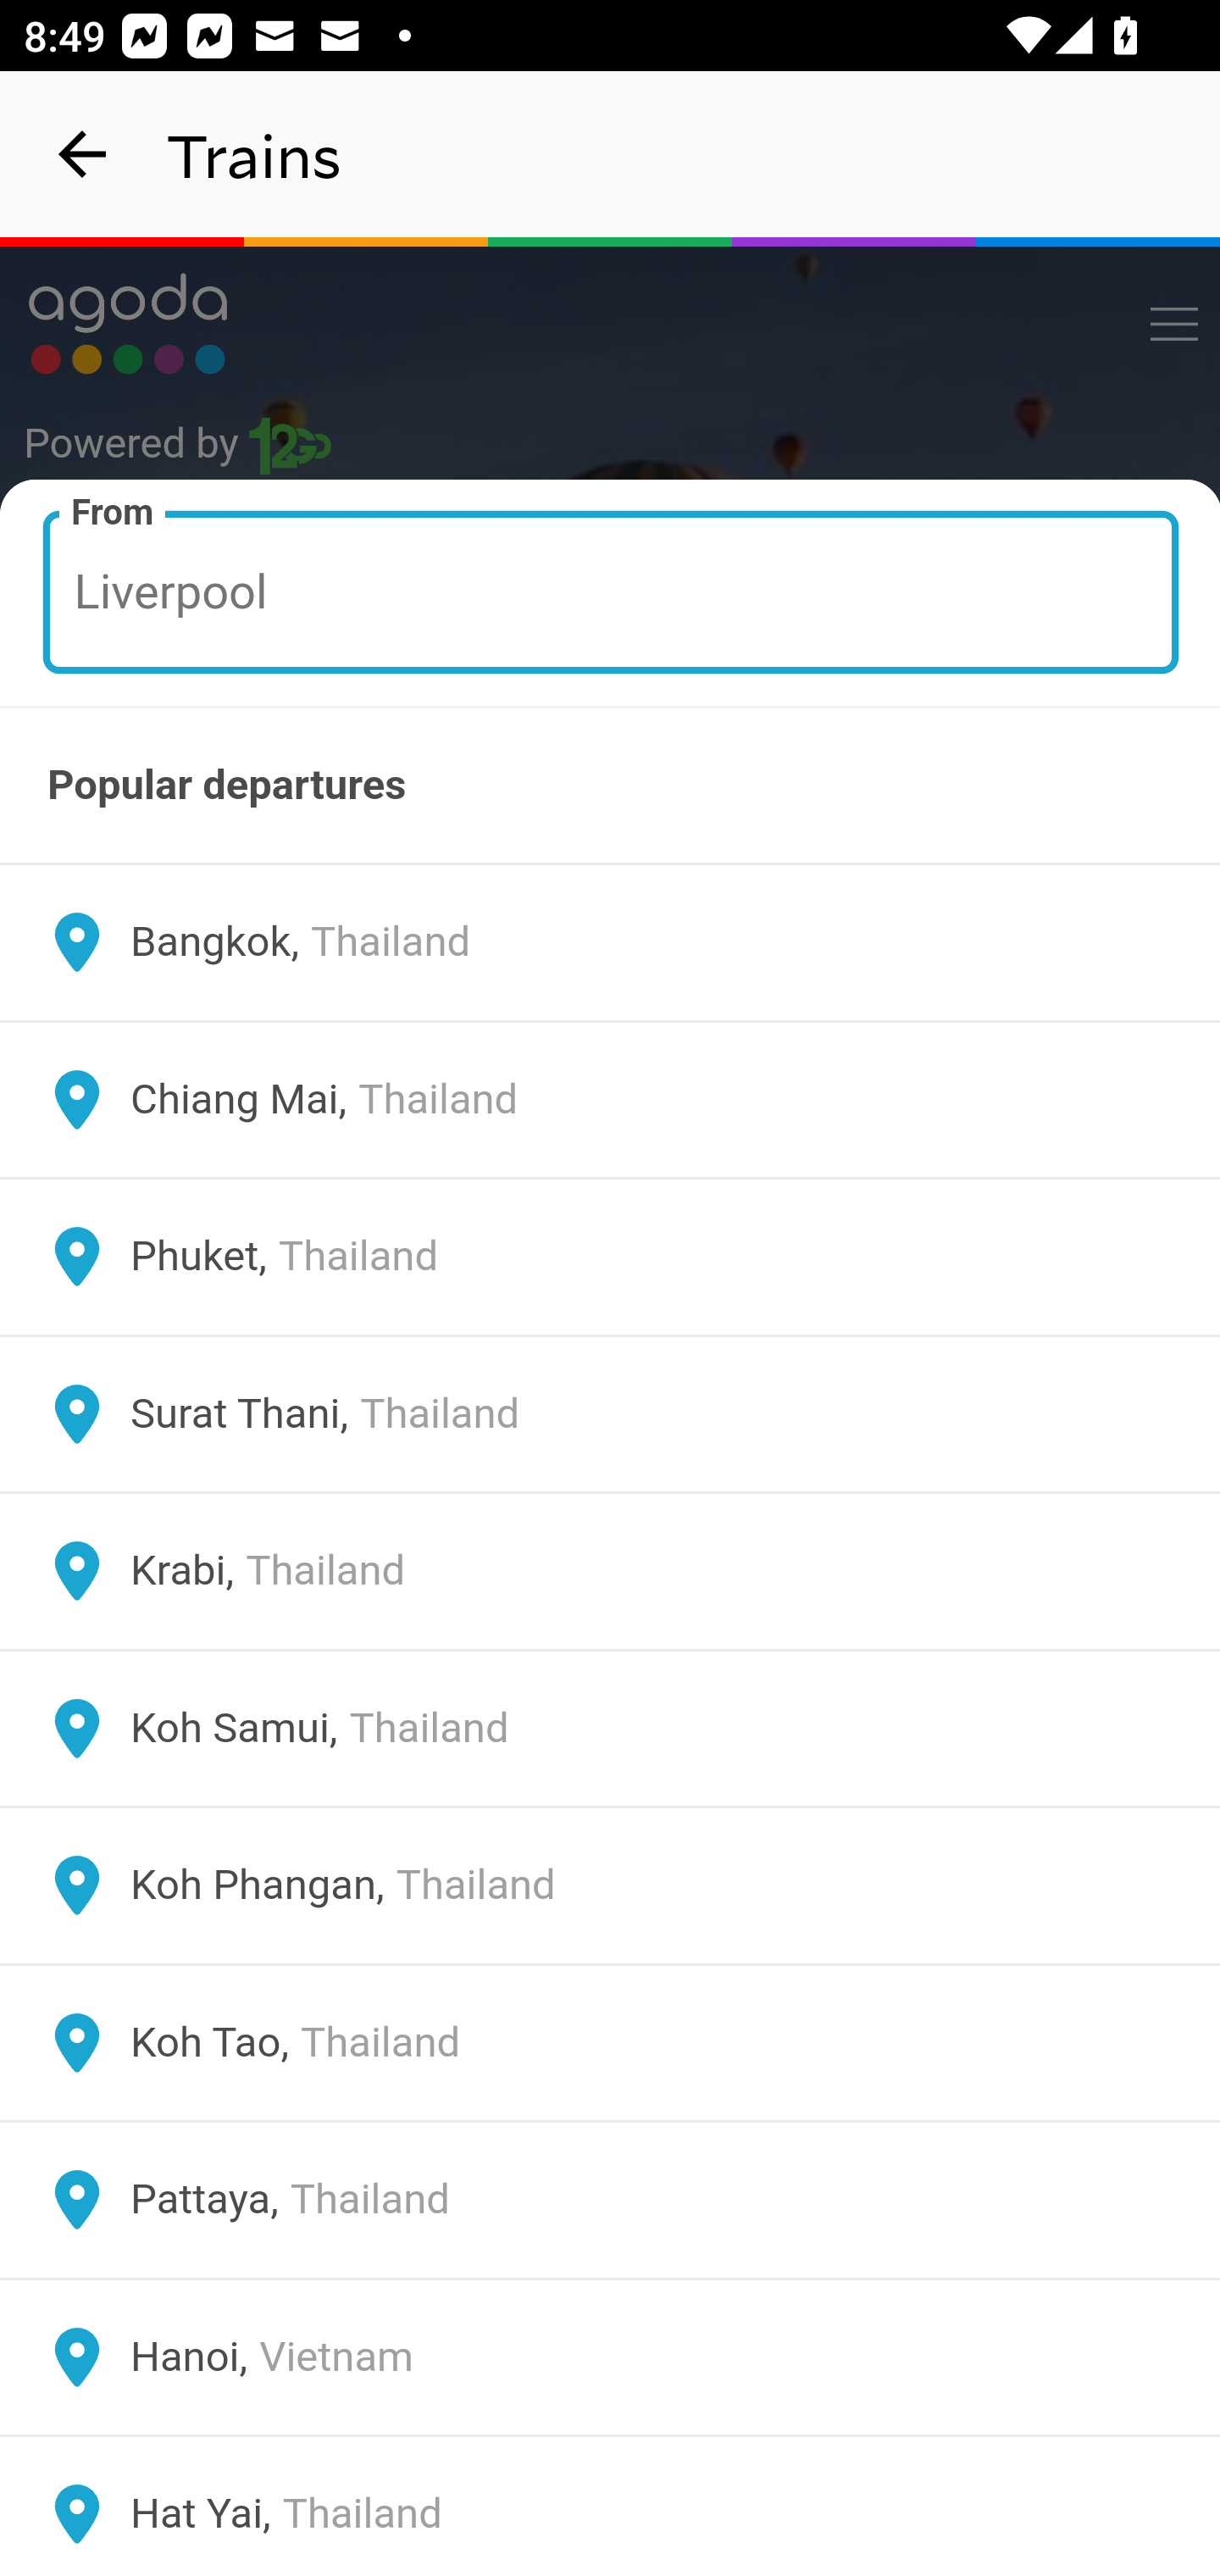 The image size is (1220, 2576). I want to click on Koh Tao,Thailand, so click(610, 2042).